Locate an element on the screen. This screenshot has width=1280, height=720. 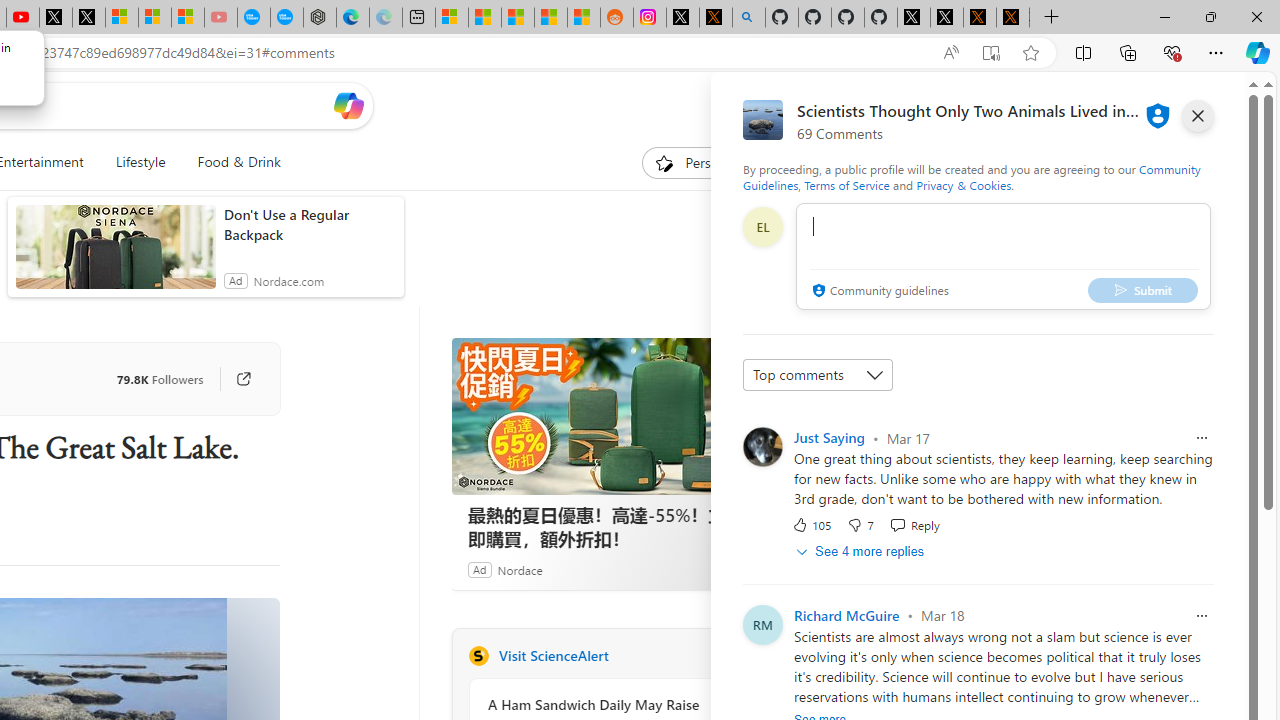
Privacy & Cookies is located at coordinates (964, 184).